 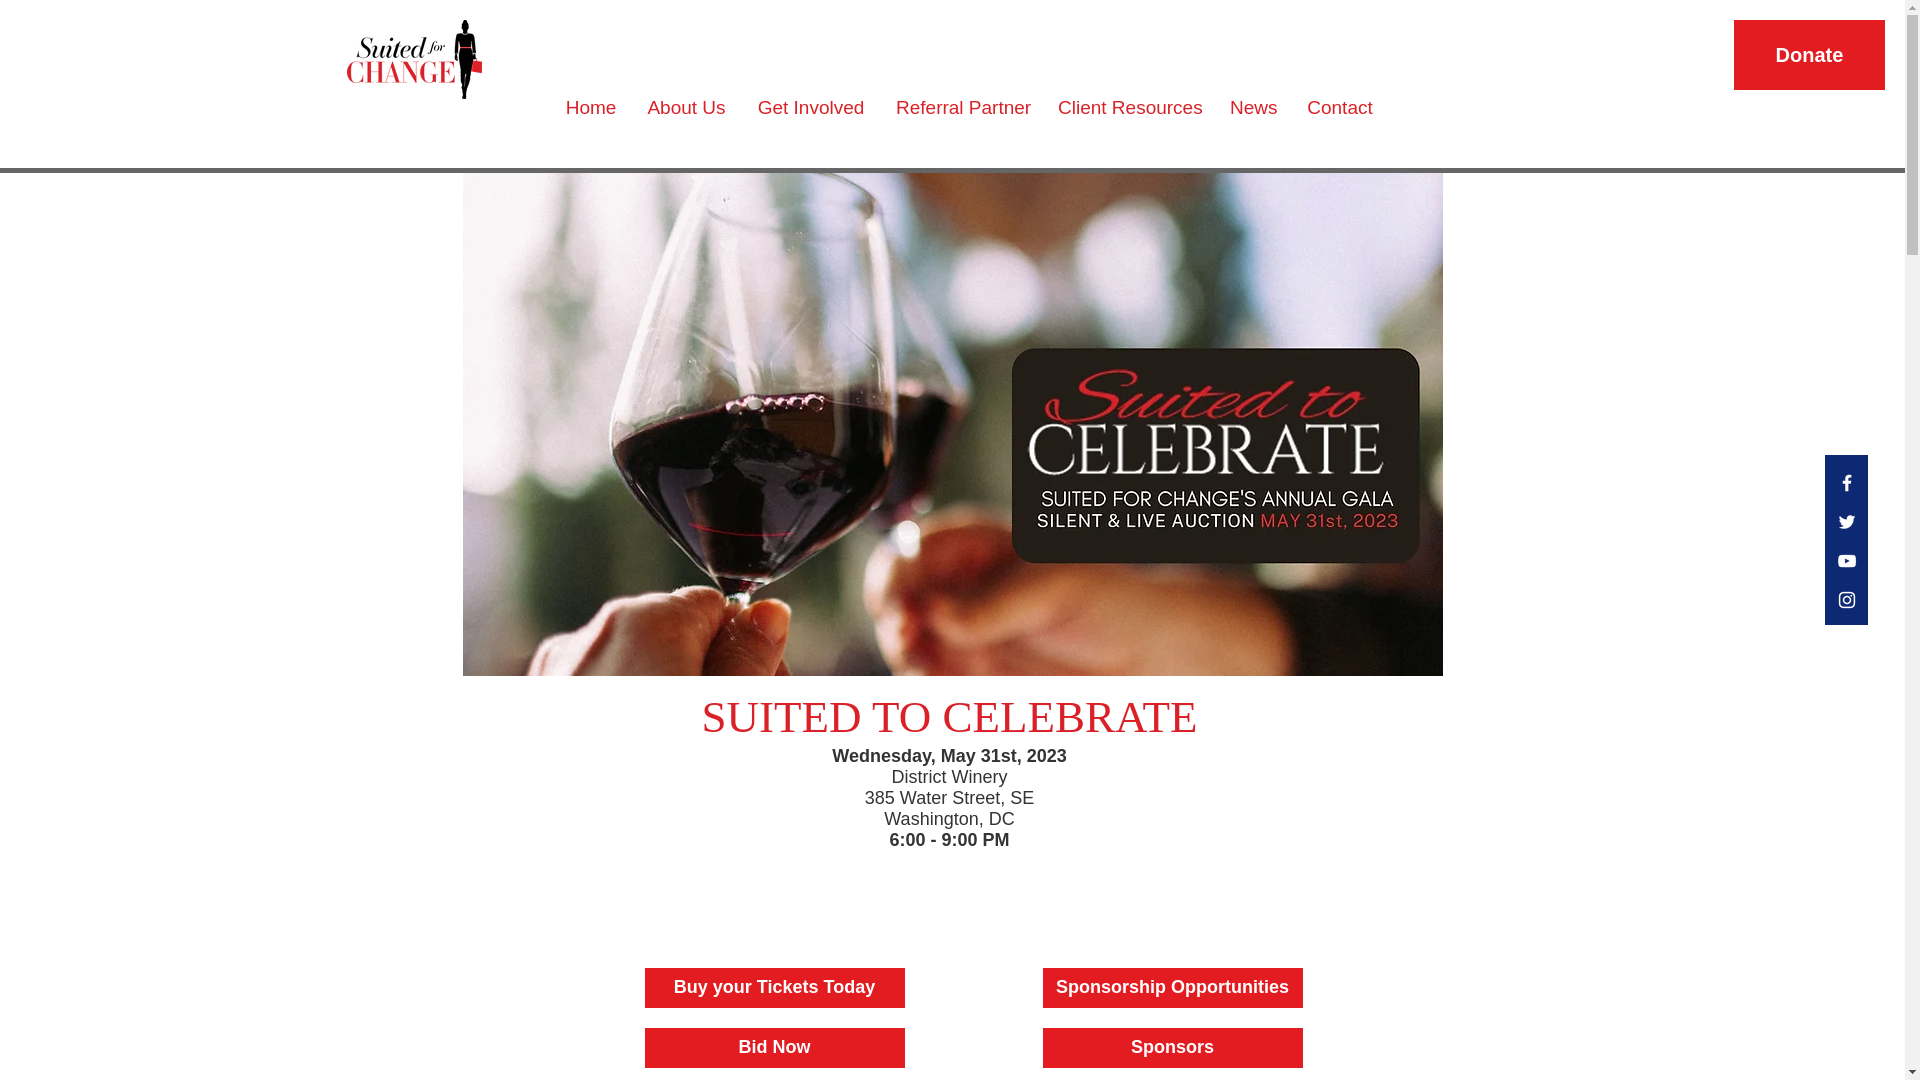 I want to click on Home, so click(x=590, y=107).